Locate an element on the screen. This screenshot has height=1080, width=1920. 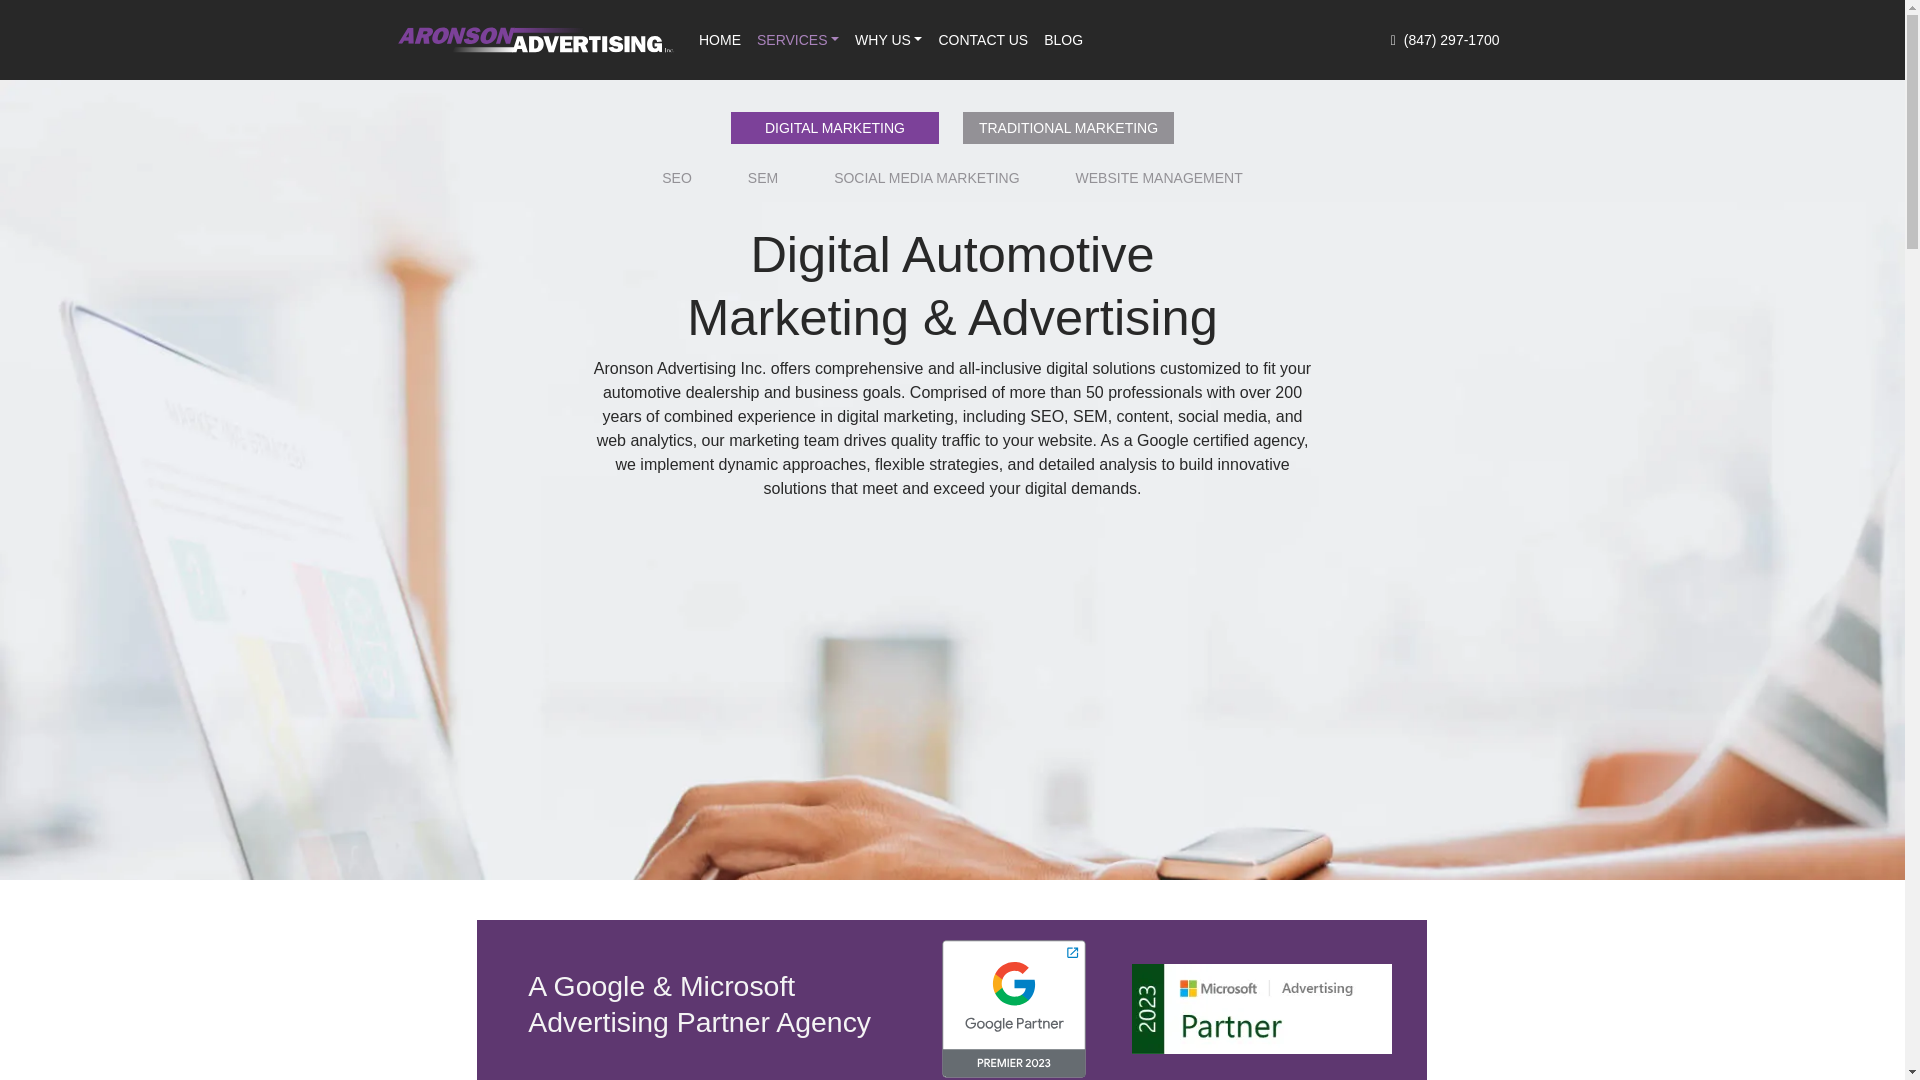
SOCIAL MEDIA MARKETING is located at coordinates (926, 183).